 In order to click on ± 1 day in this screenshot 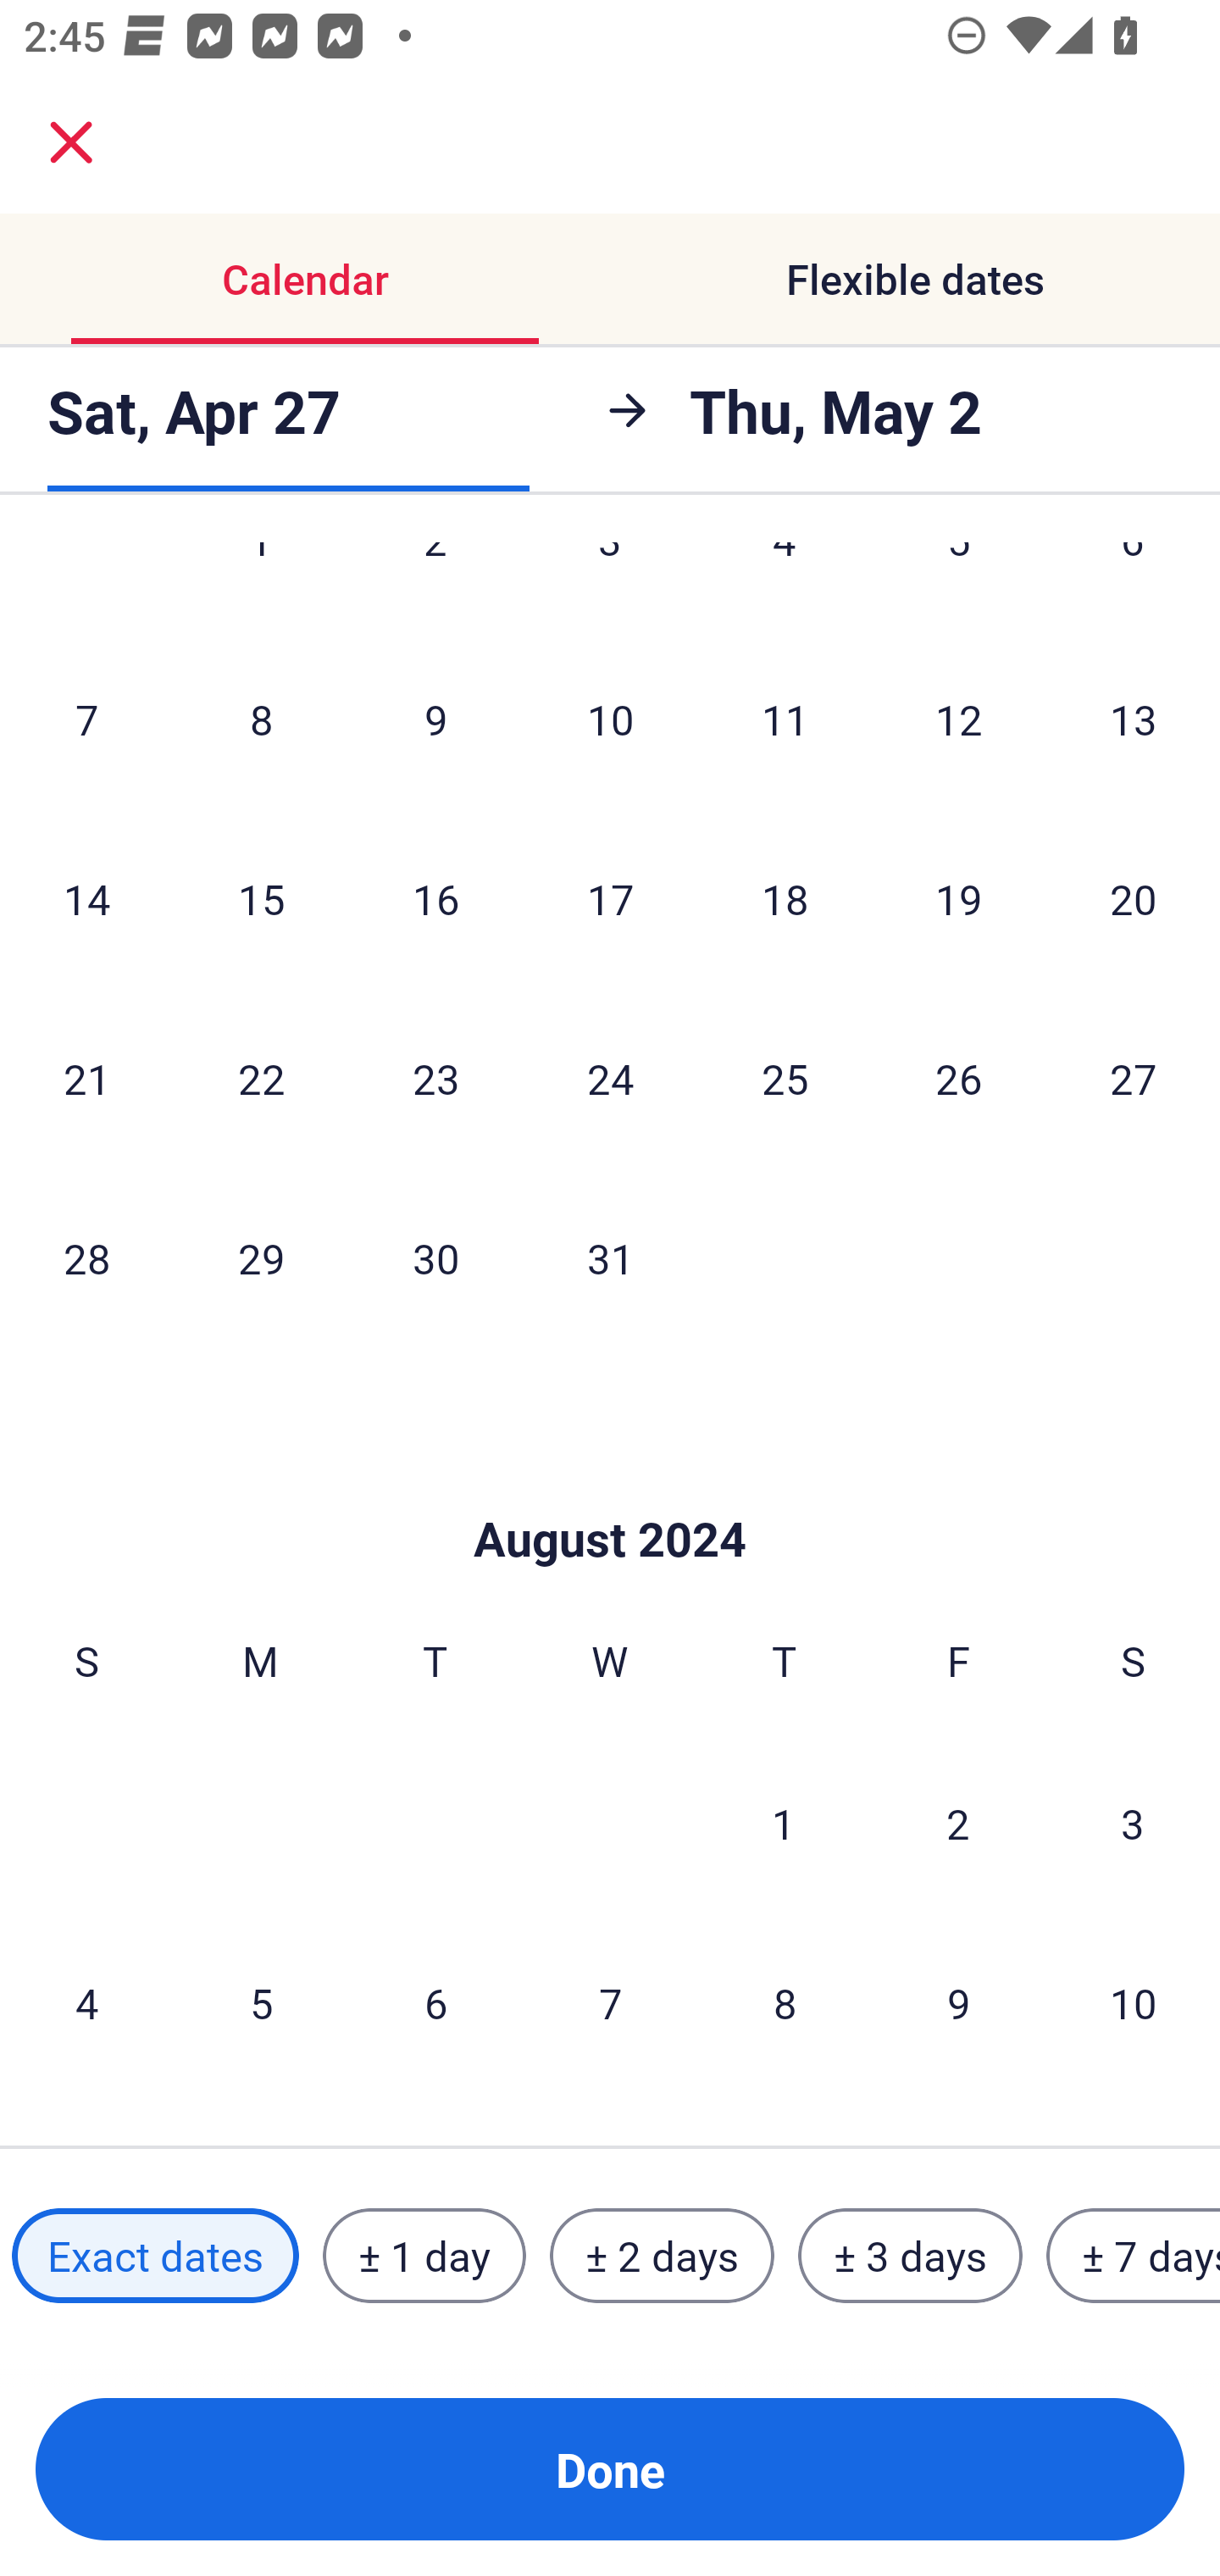, I will do `click(424, 2255)`.